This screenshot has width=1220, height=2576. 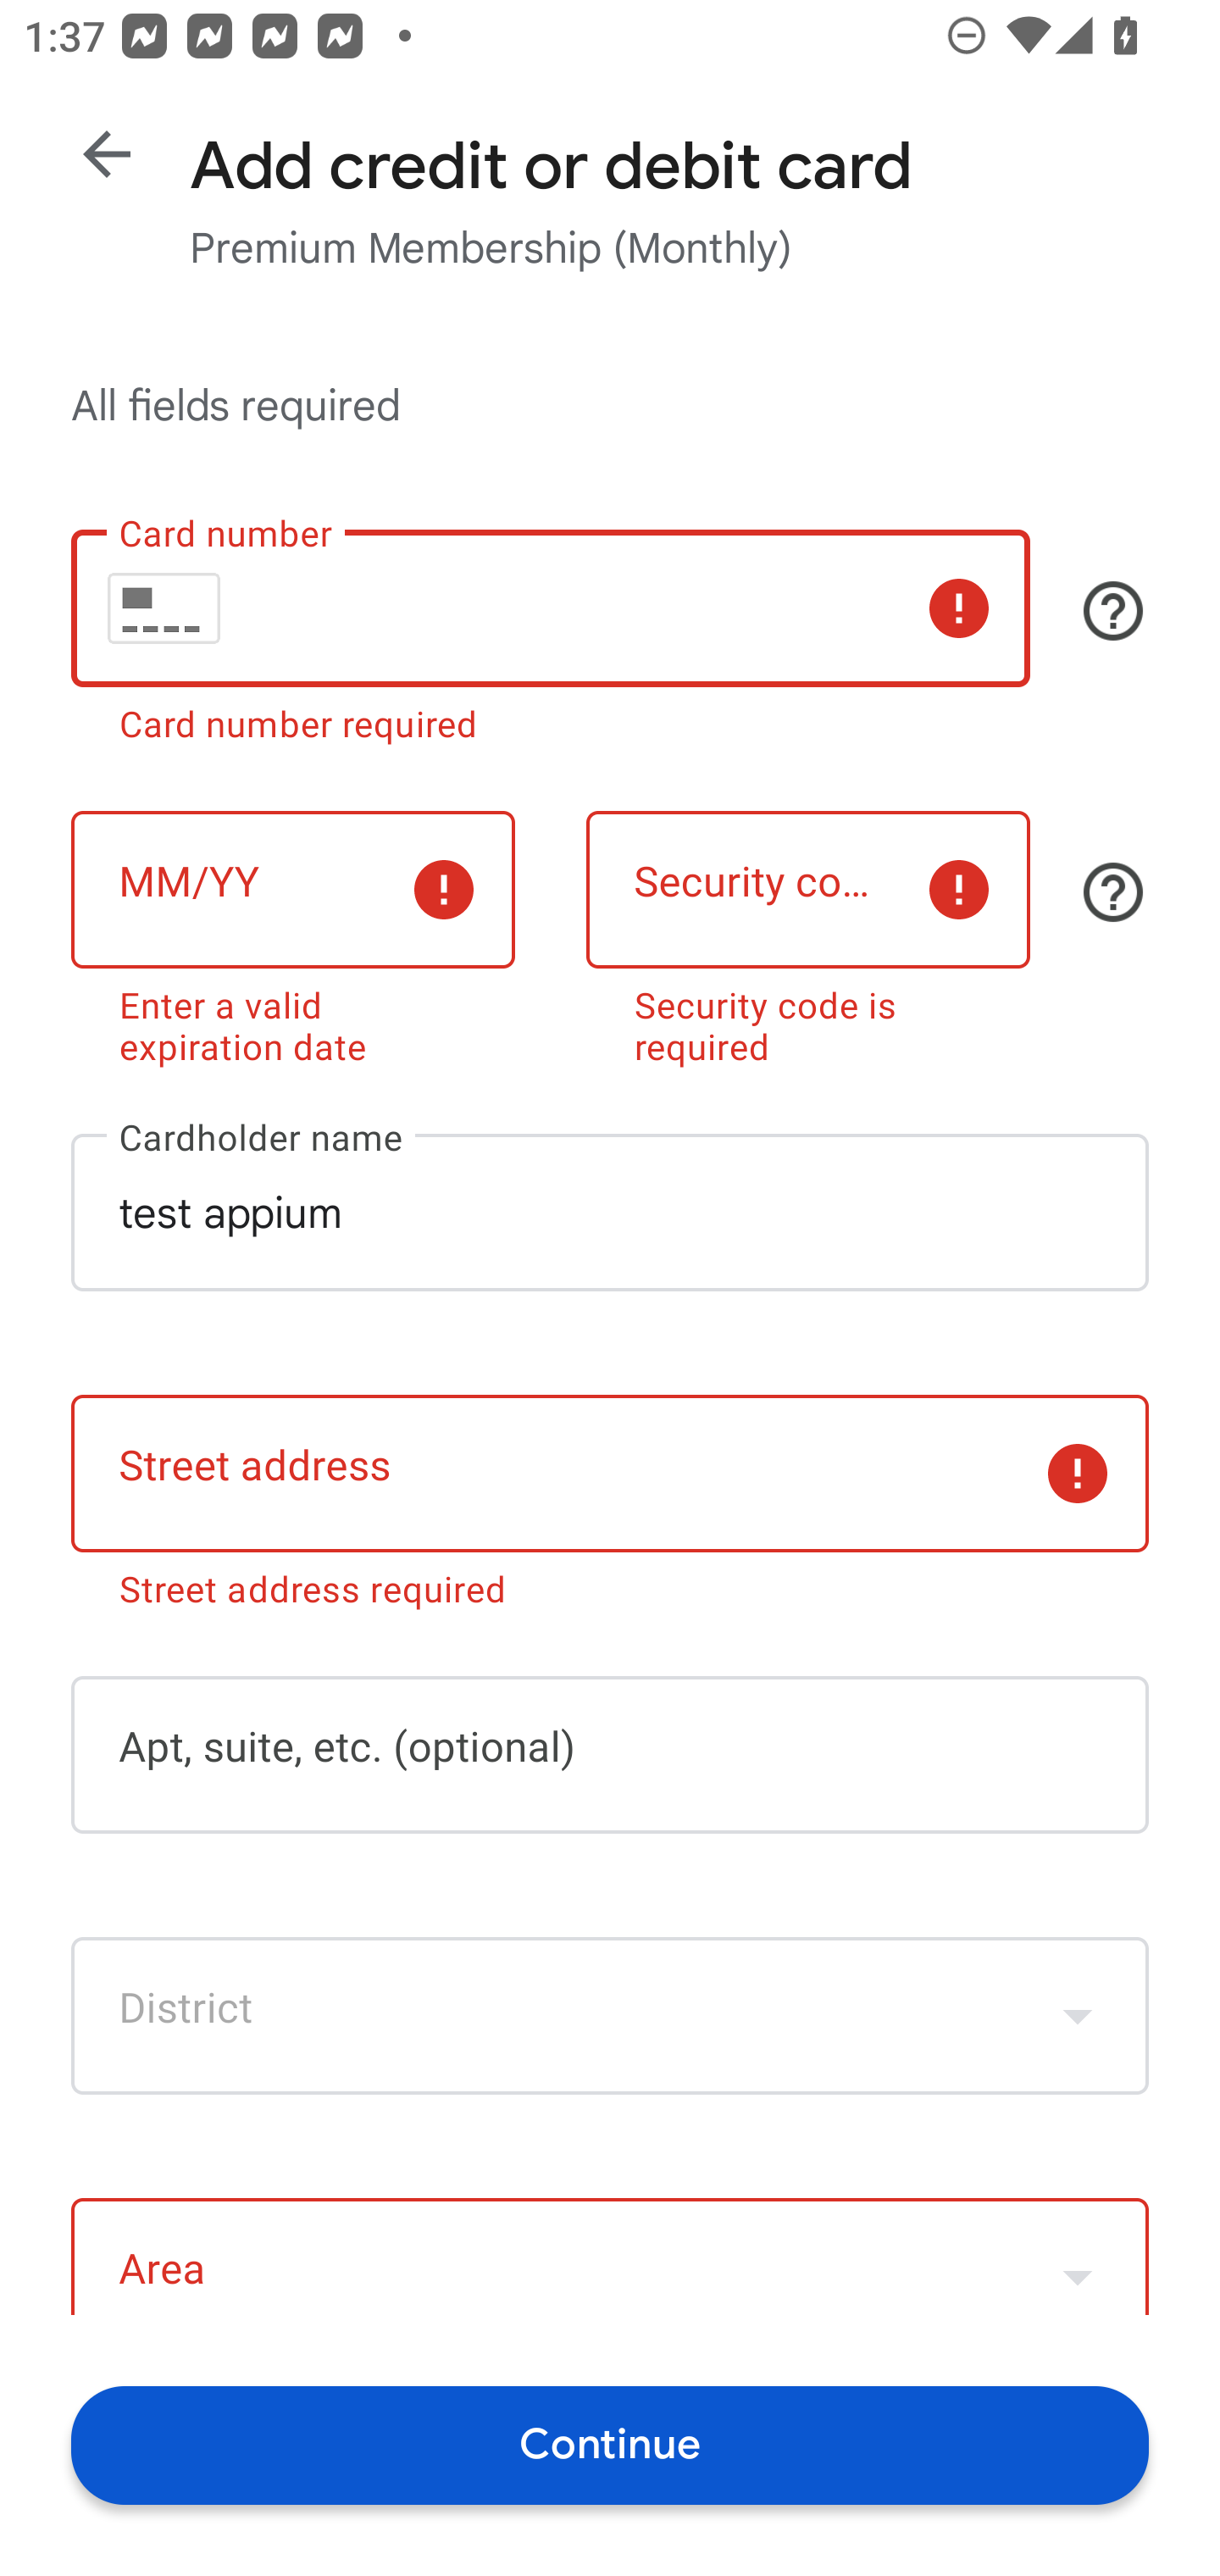 What do you see at coordinates (550, 608) in the screenshot?
I see `Card number` at bounding box center [550, 608].